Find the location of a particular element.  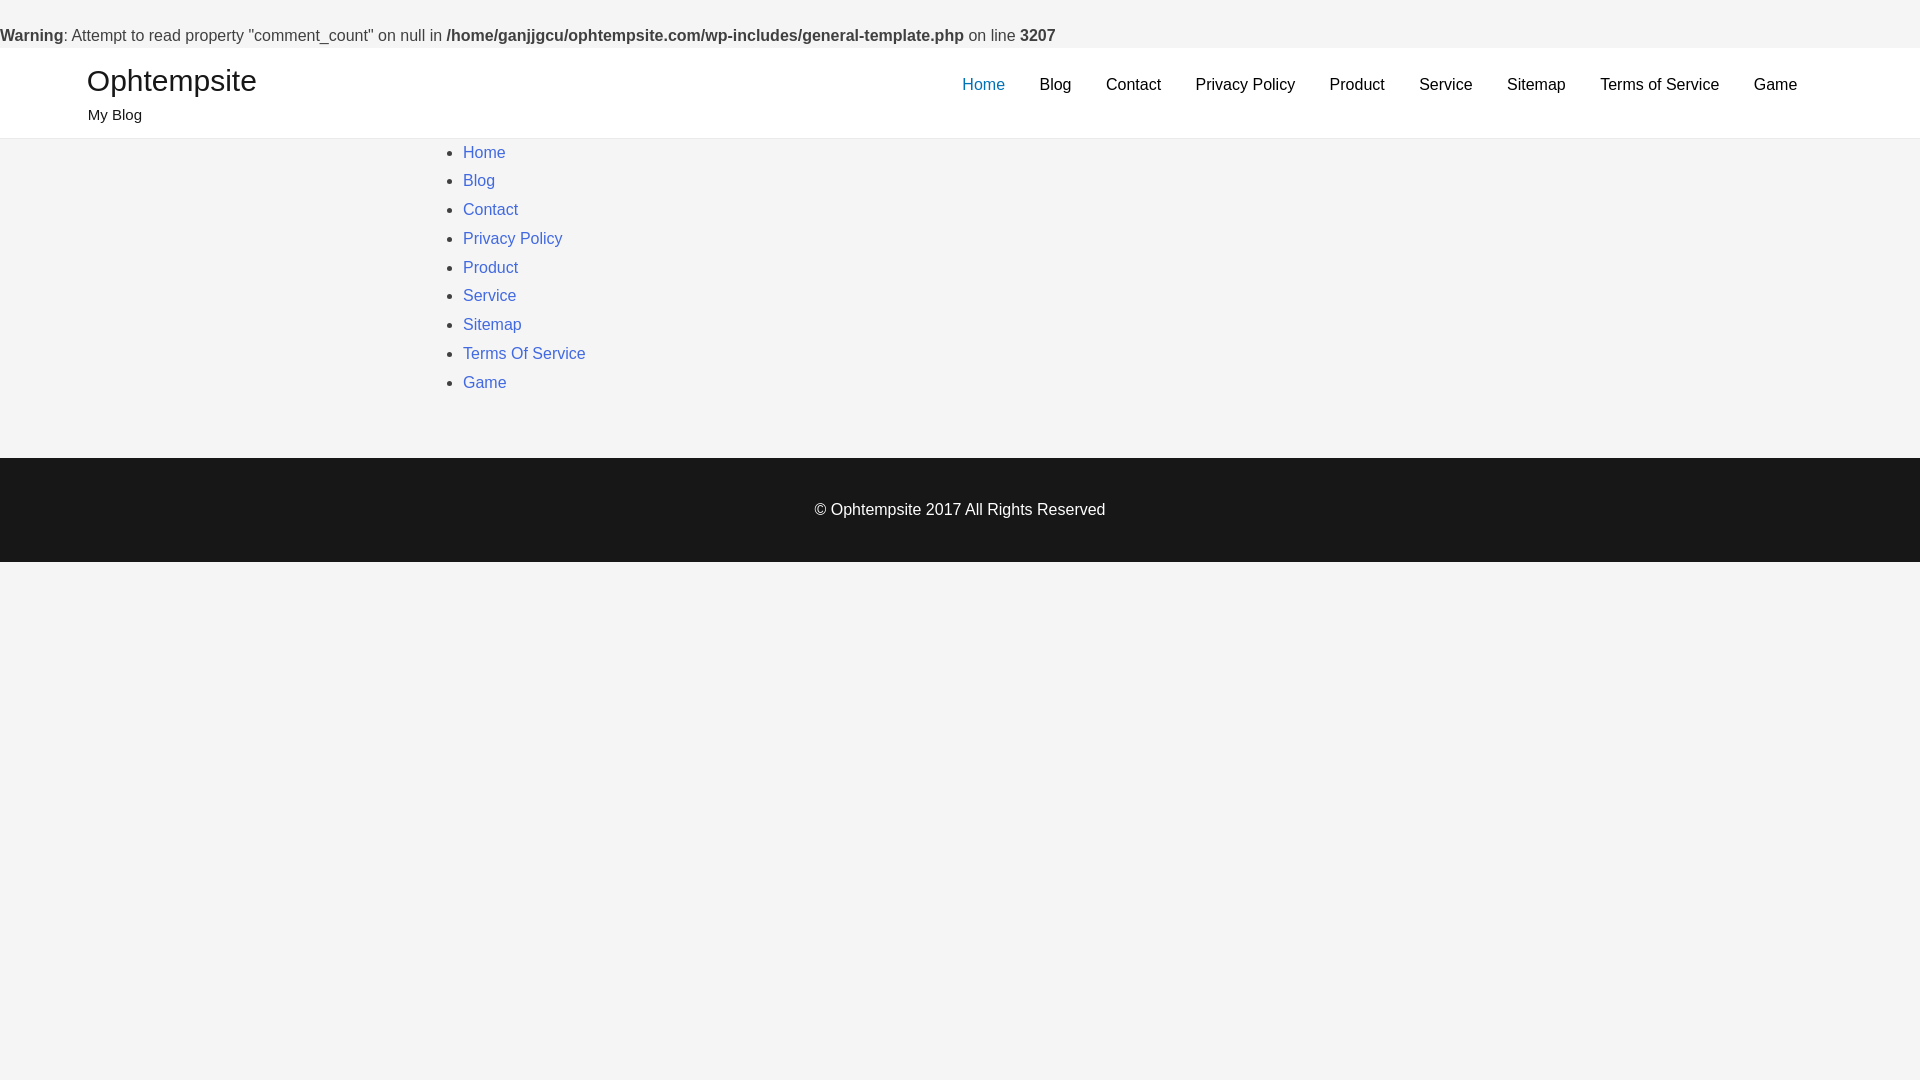

Home is located at coordinates (484, 152).